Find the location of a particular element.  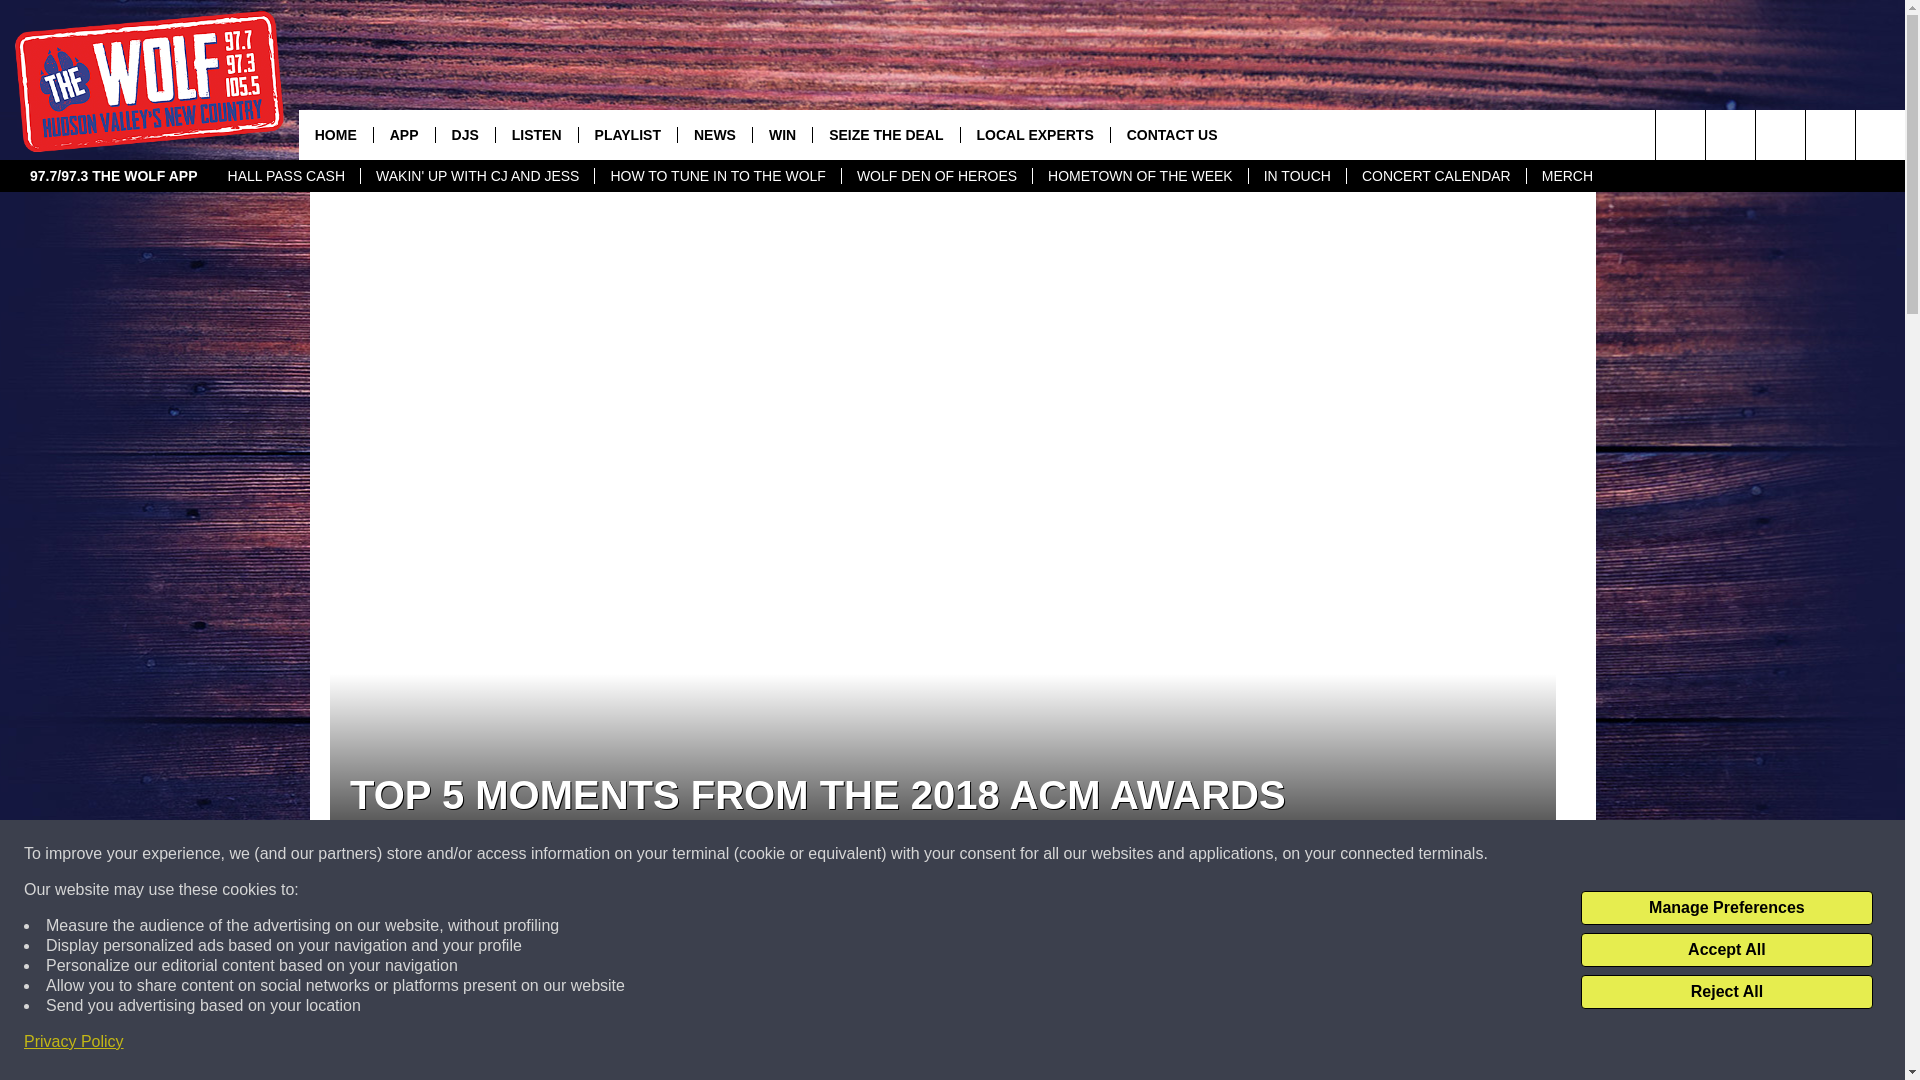

MERCH is located at coordinates (1567, 176).